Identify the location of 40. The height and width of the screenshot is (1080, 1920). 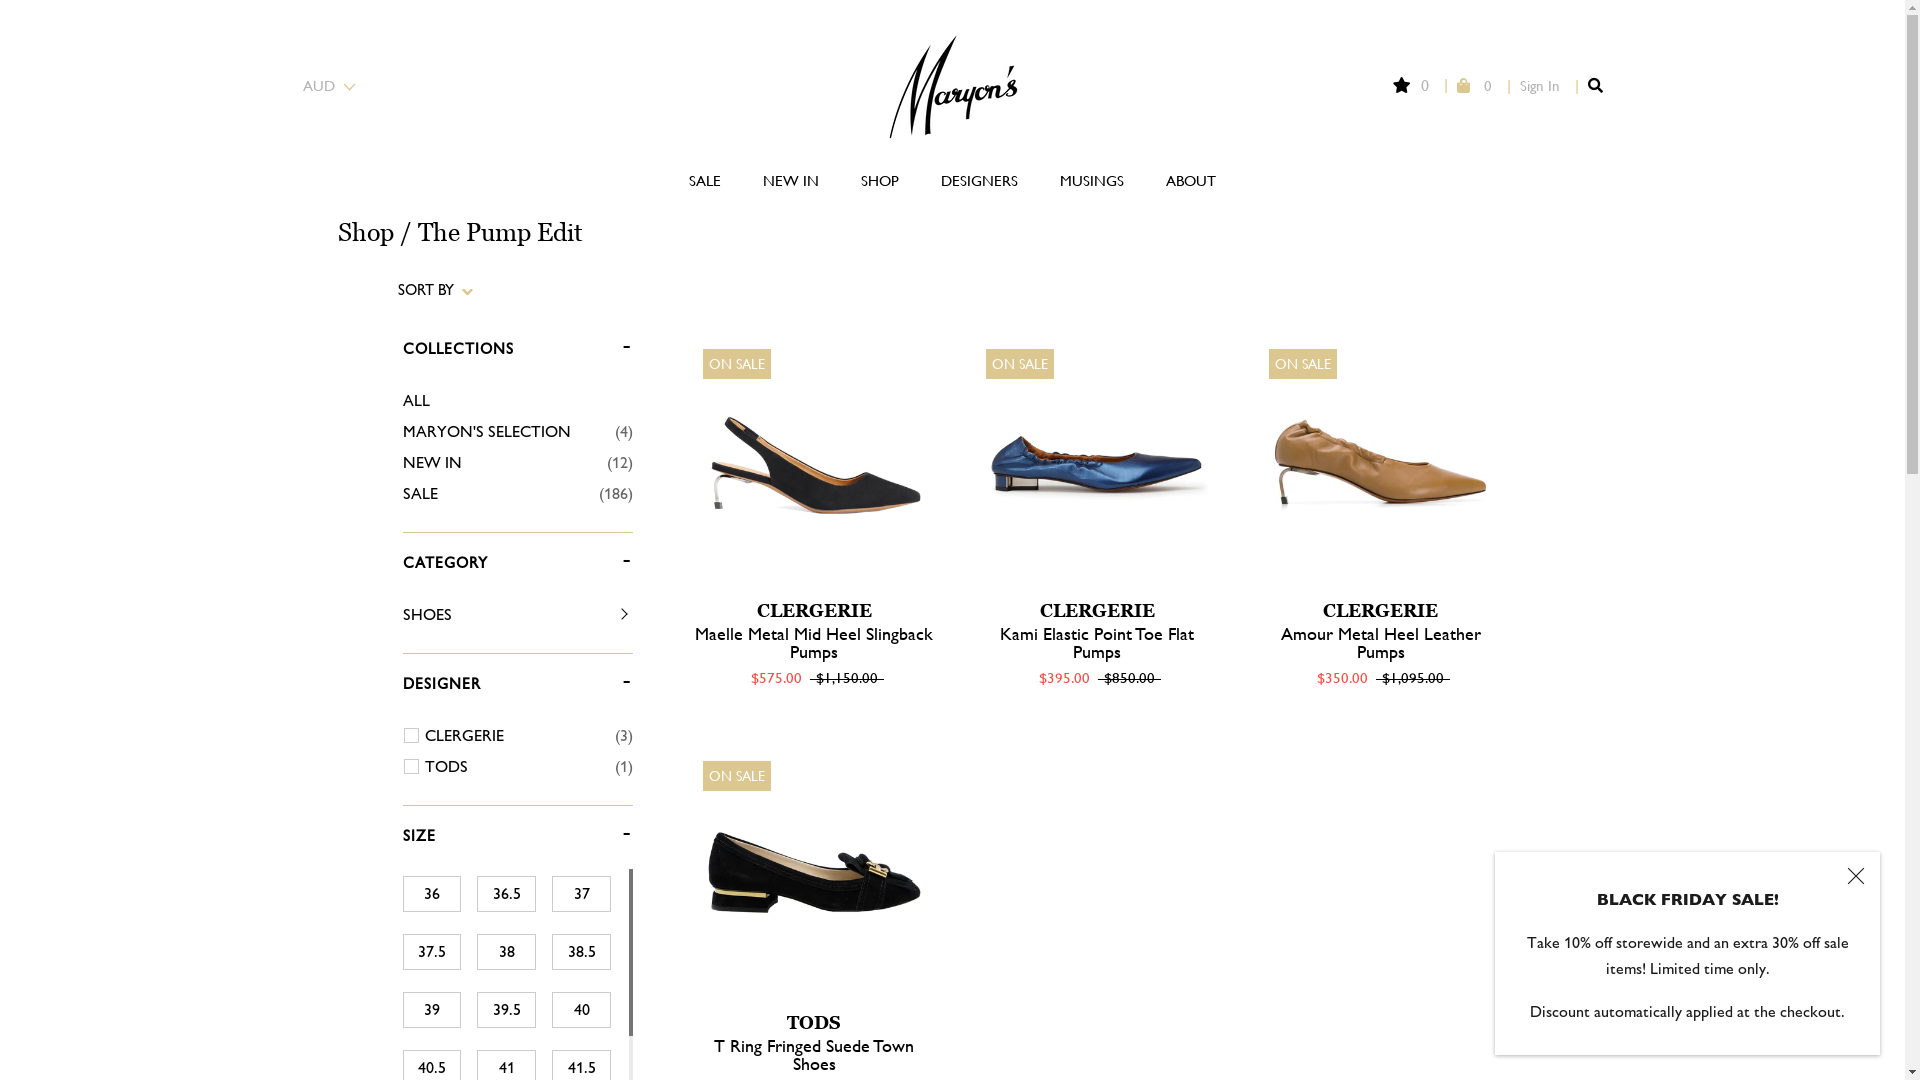
(582, 1010).